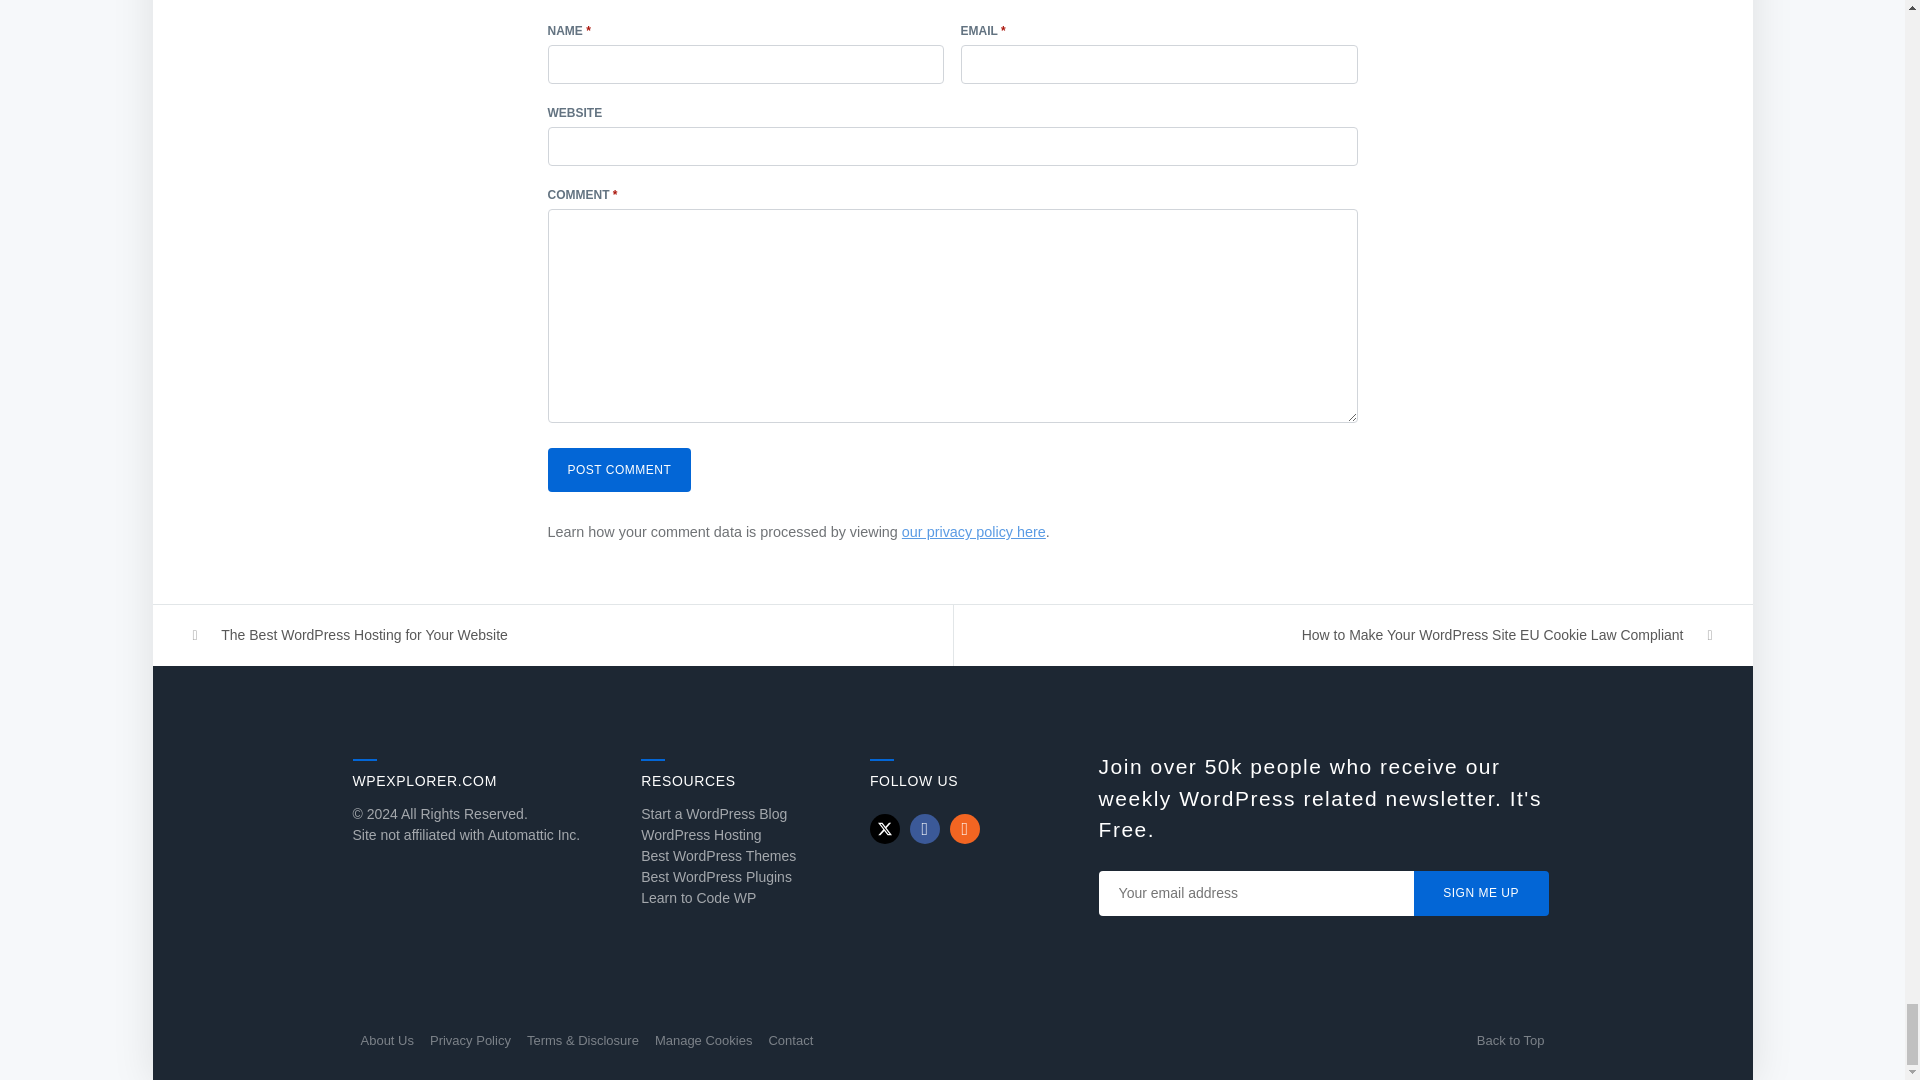  Describe the element at coordinates (698, 898) in the screenshot. I see `Learn to Code WP` at that location.